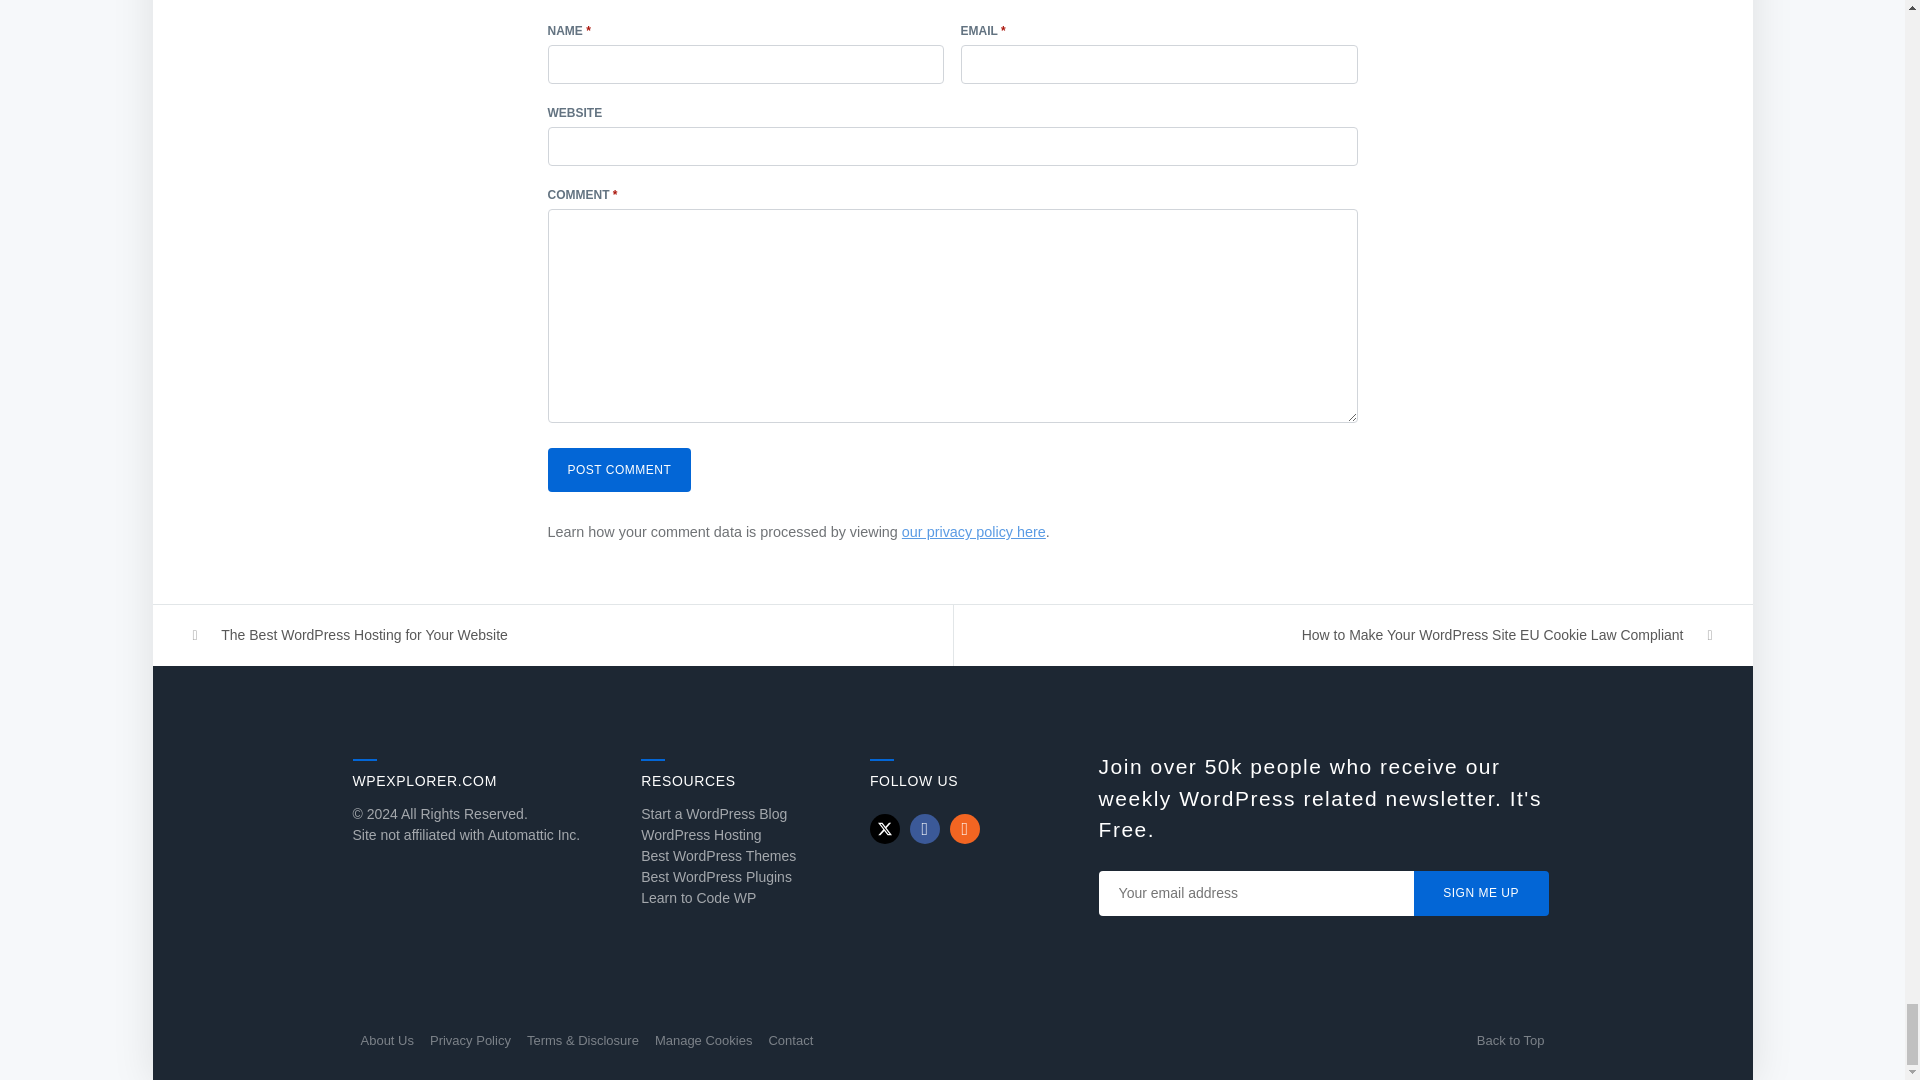  Describe the element at coordinates (698, 898) in the screenshot. I see `Learn to Code WP` at that location.